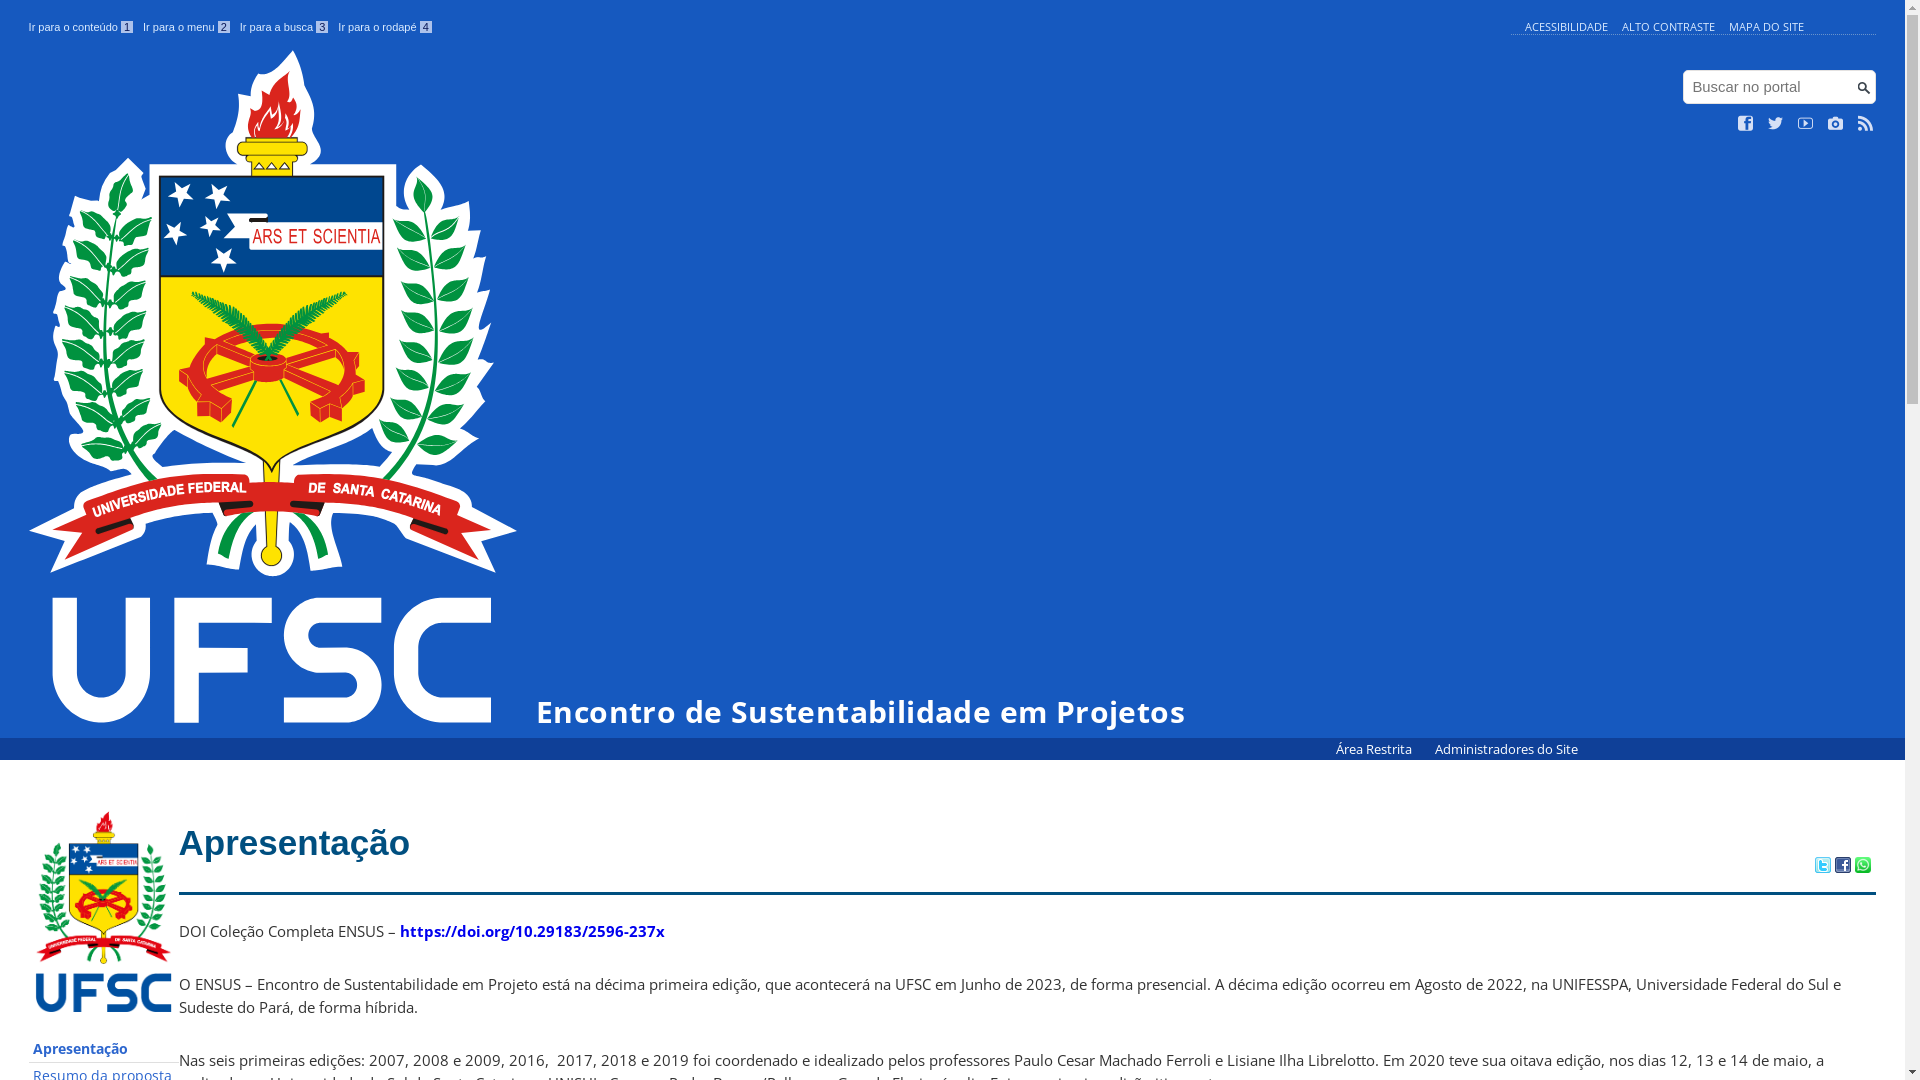 Image resolution: width=1920 pixels, height=1080 pixels. Describe the element at coordinates (532, 931) in the screenshot. I see `https://doi.org/10.29183/2596-237x` at that location.